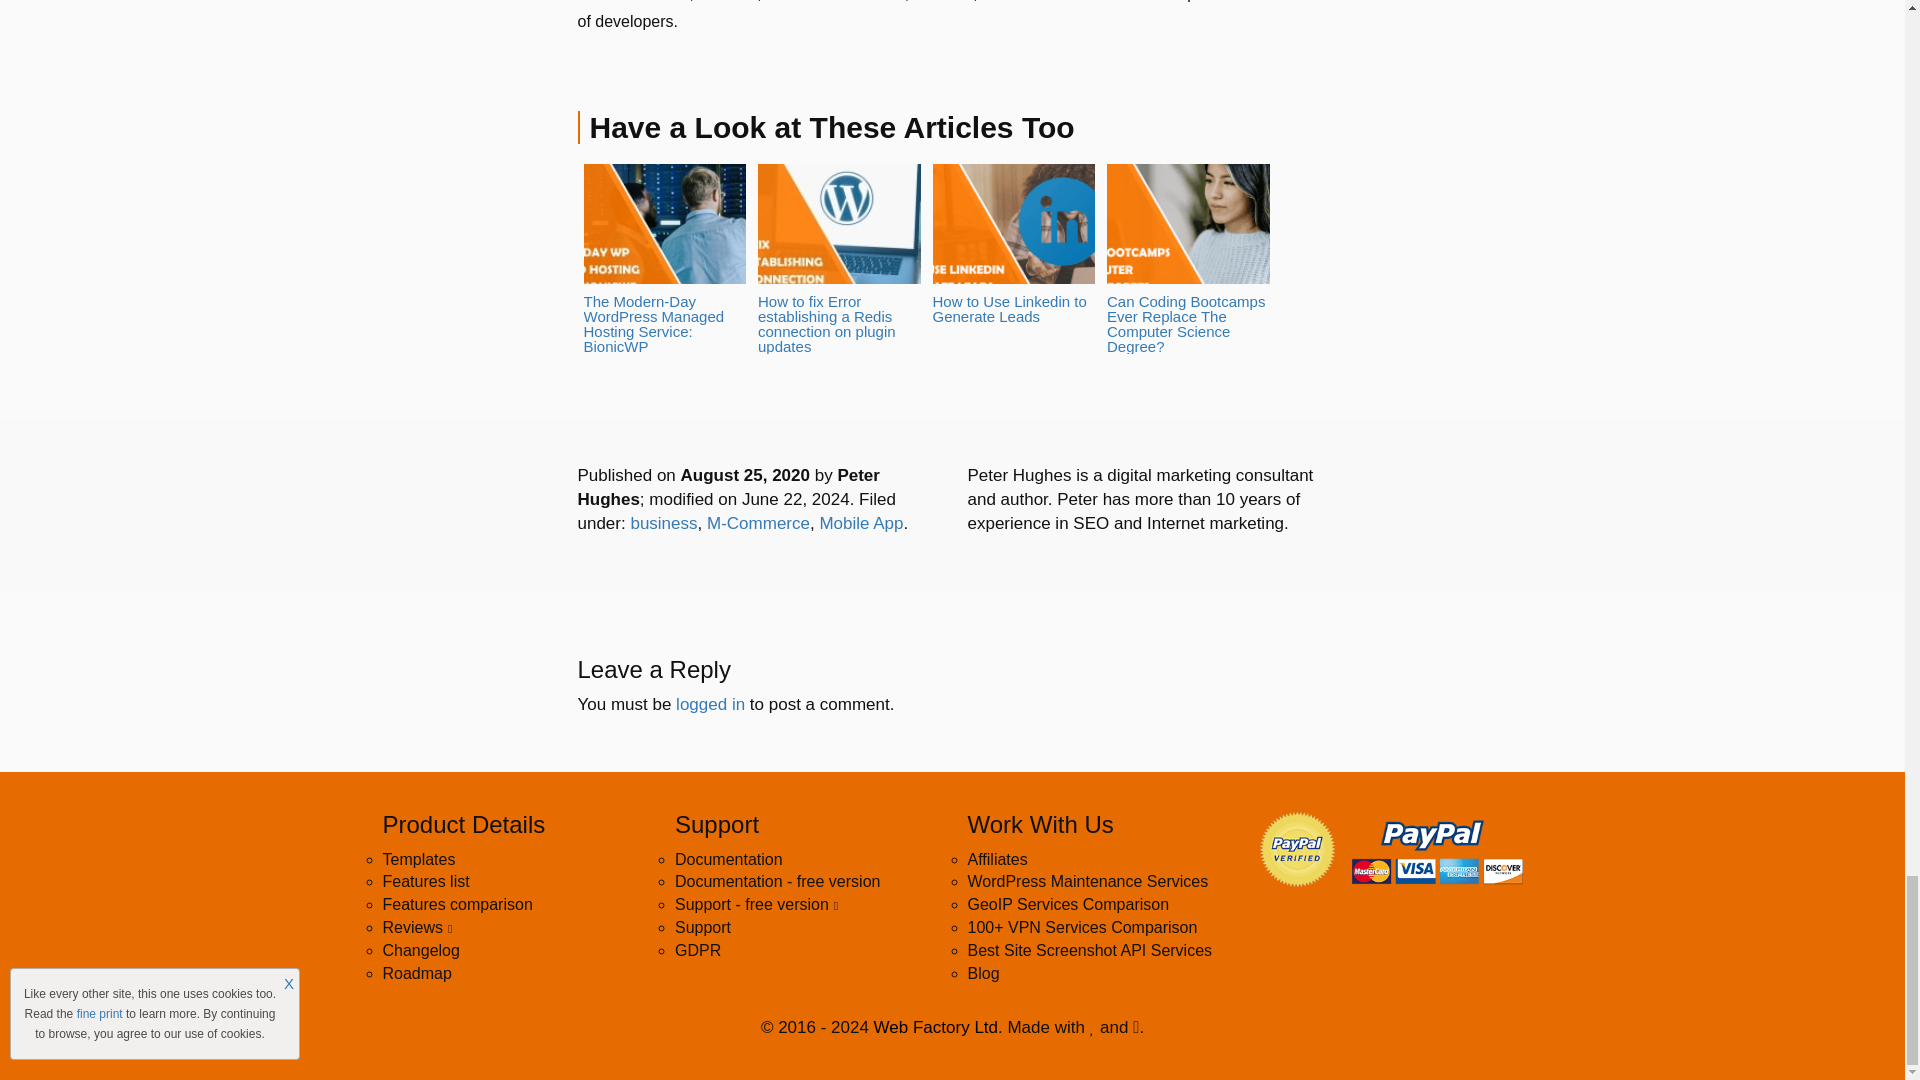  What do you see at coordinates (420, 950) in the screenshot?
I see `Changelog` at bounding box center [420, 950].